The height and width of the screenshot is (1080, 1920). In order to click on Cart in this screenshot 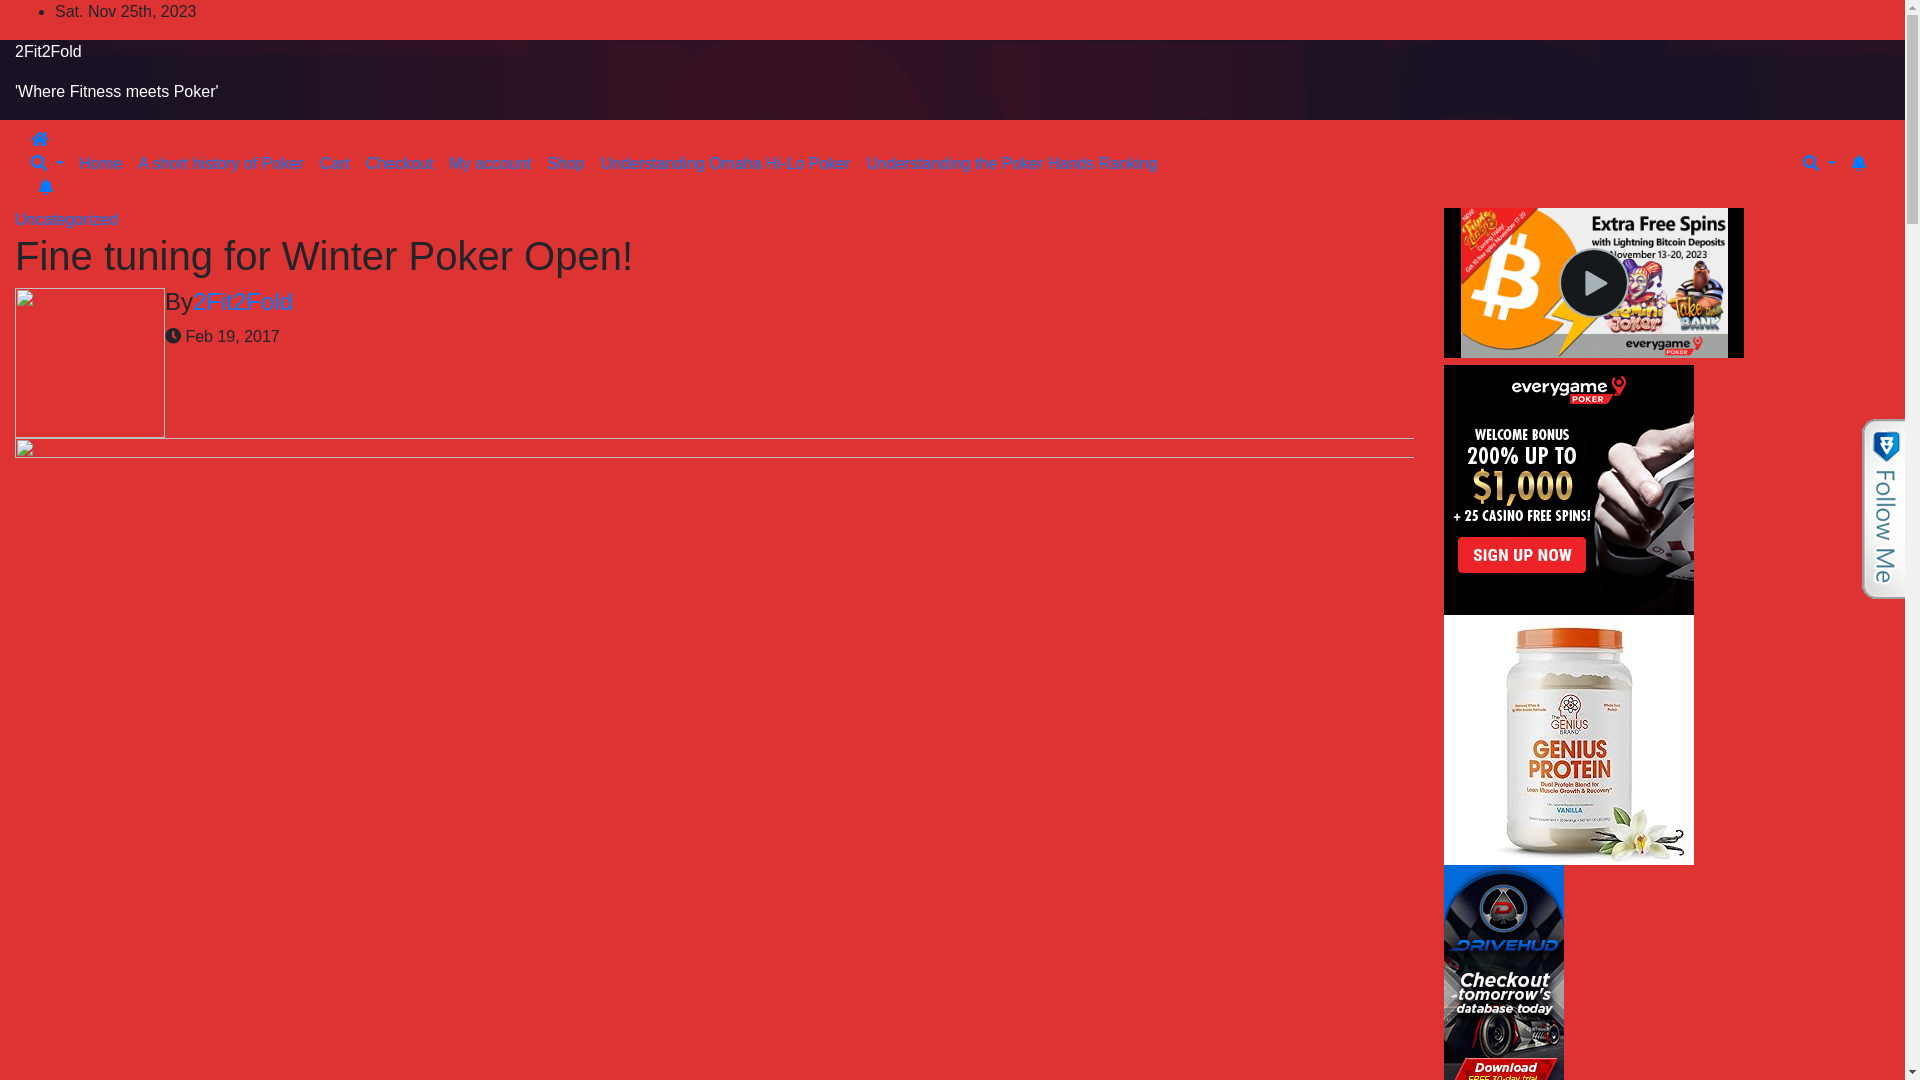, I will do `click(335, 164)`.